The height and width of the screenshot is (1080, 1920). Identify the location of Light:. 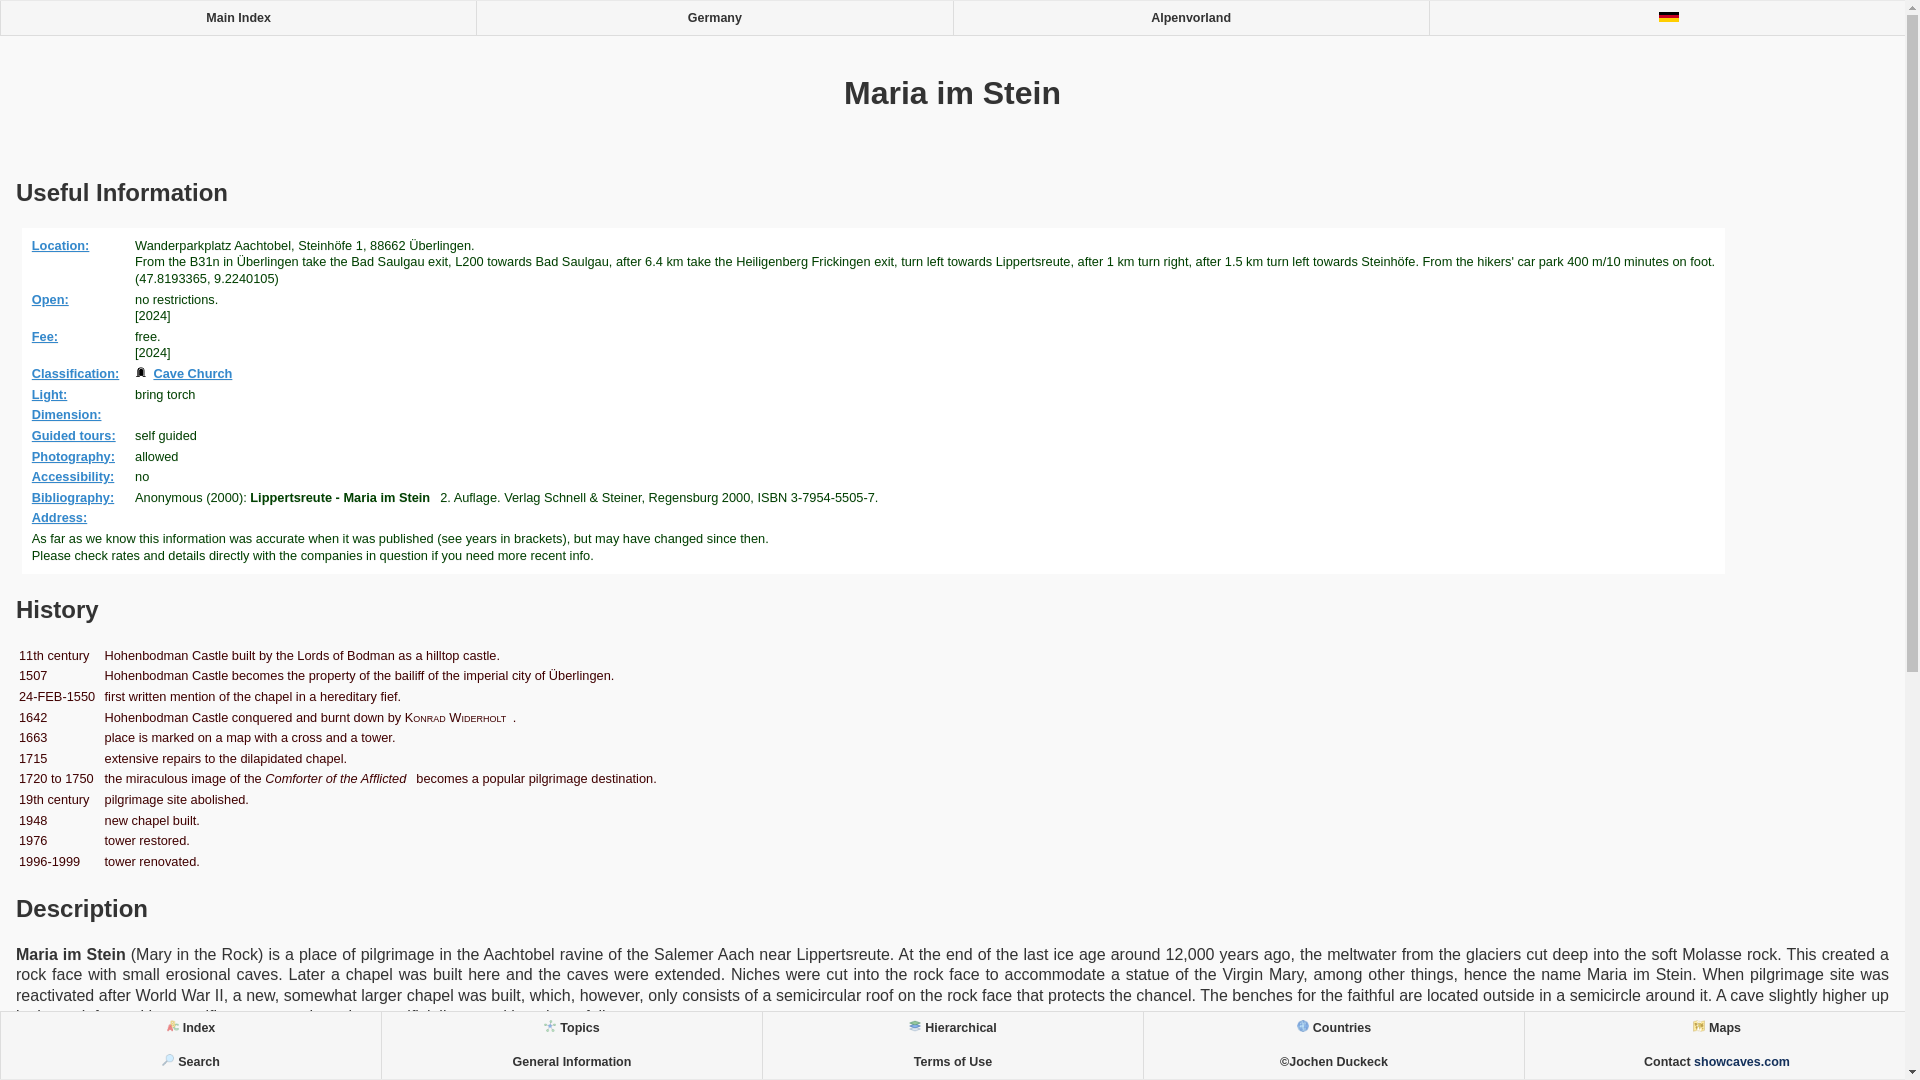
(53, 394).